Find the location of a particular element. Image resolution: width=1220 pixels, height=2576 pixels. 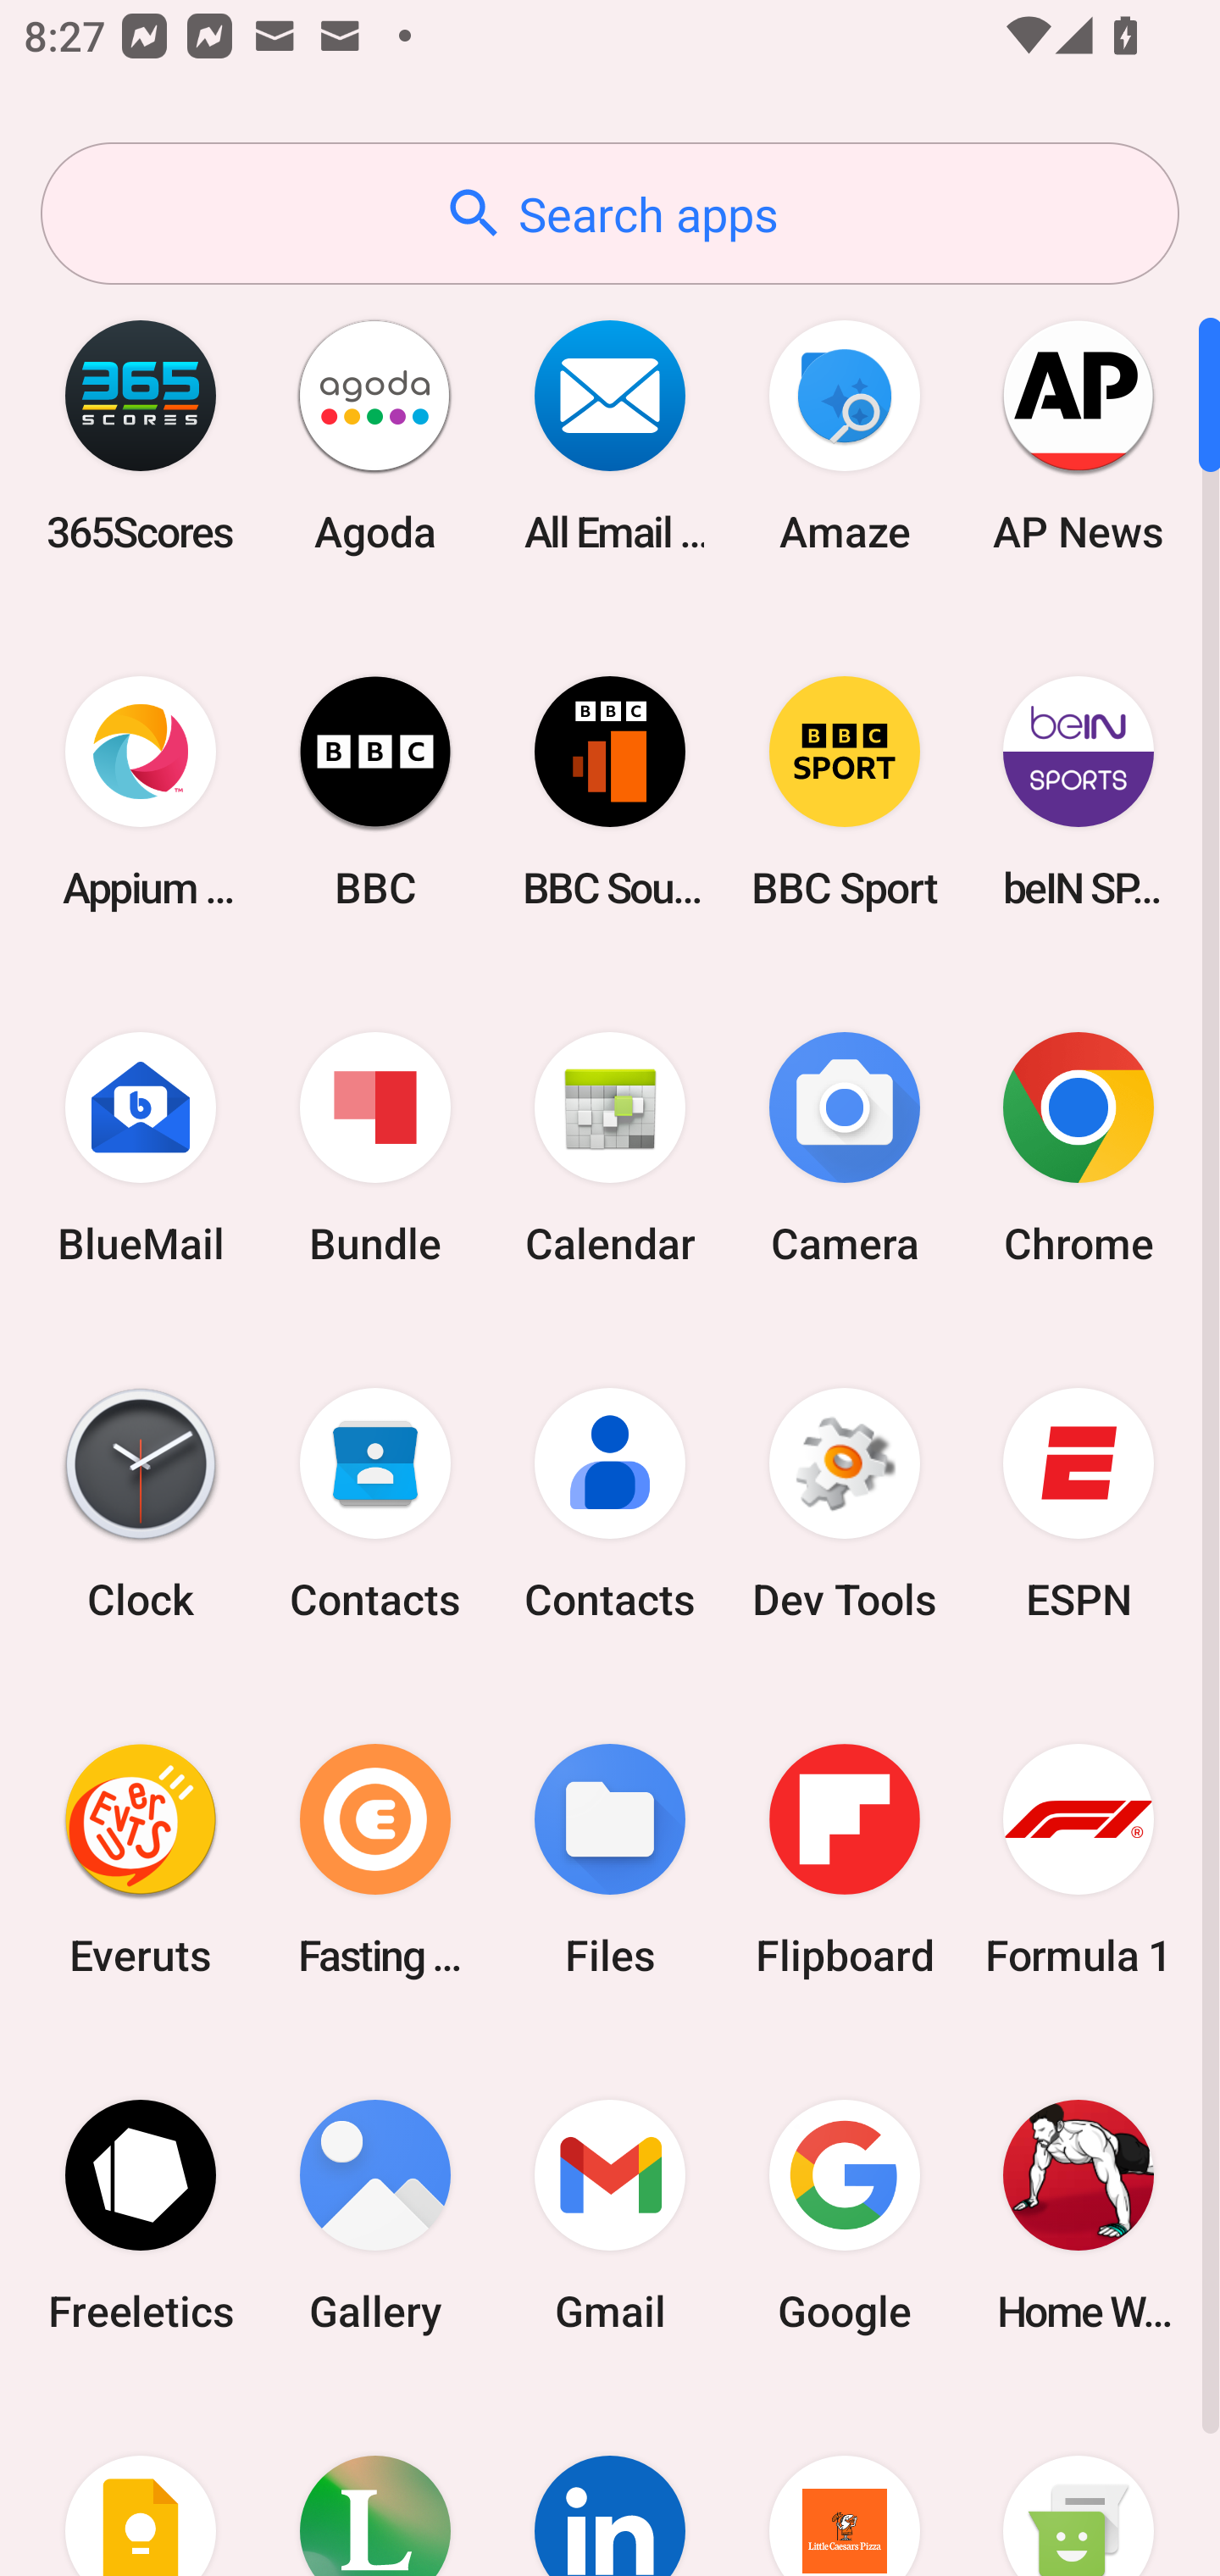

365Scores is located at coordinates (141, 436).